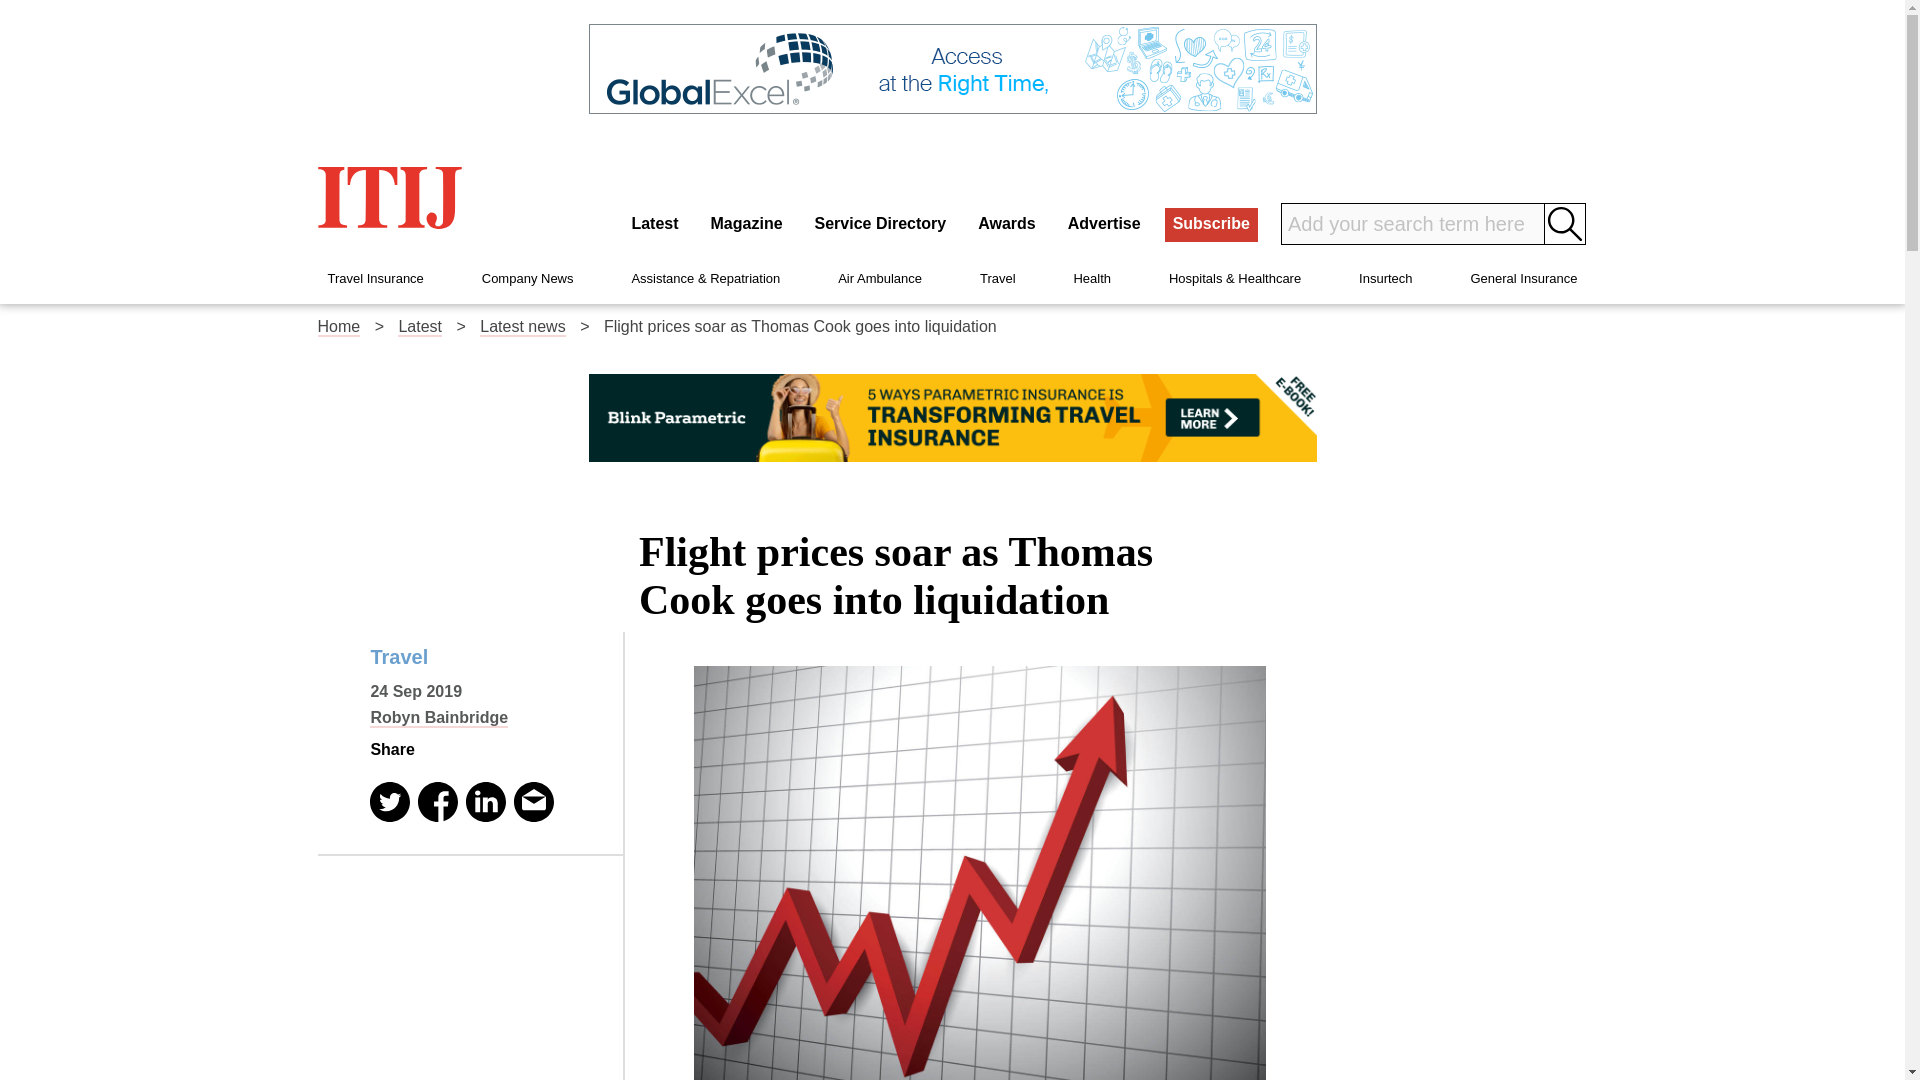 The width and height of the screenshot is (1920, 1080). I want to click on Service Directory, so click(880, 224).